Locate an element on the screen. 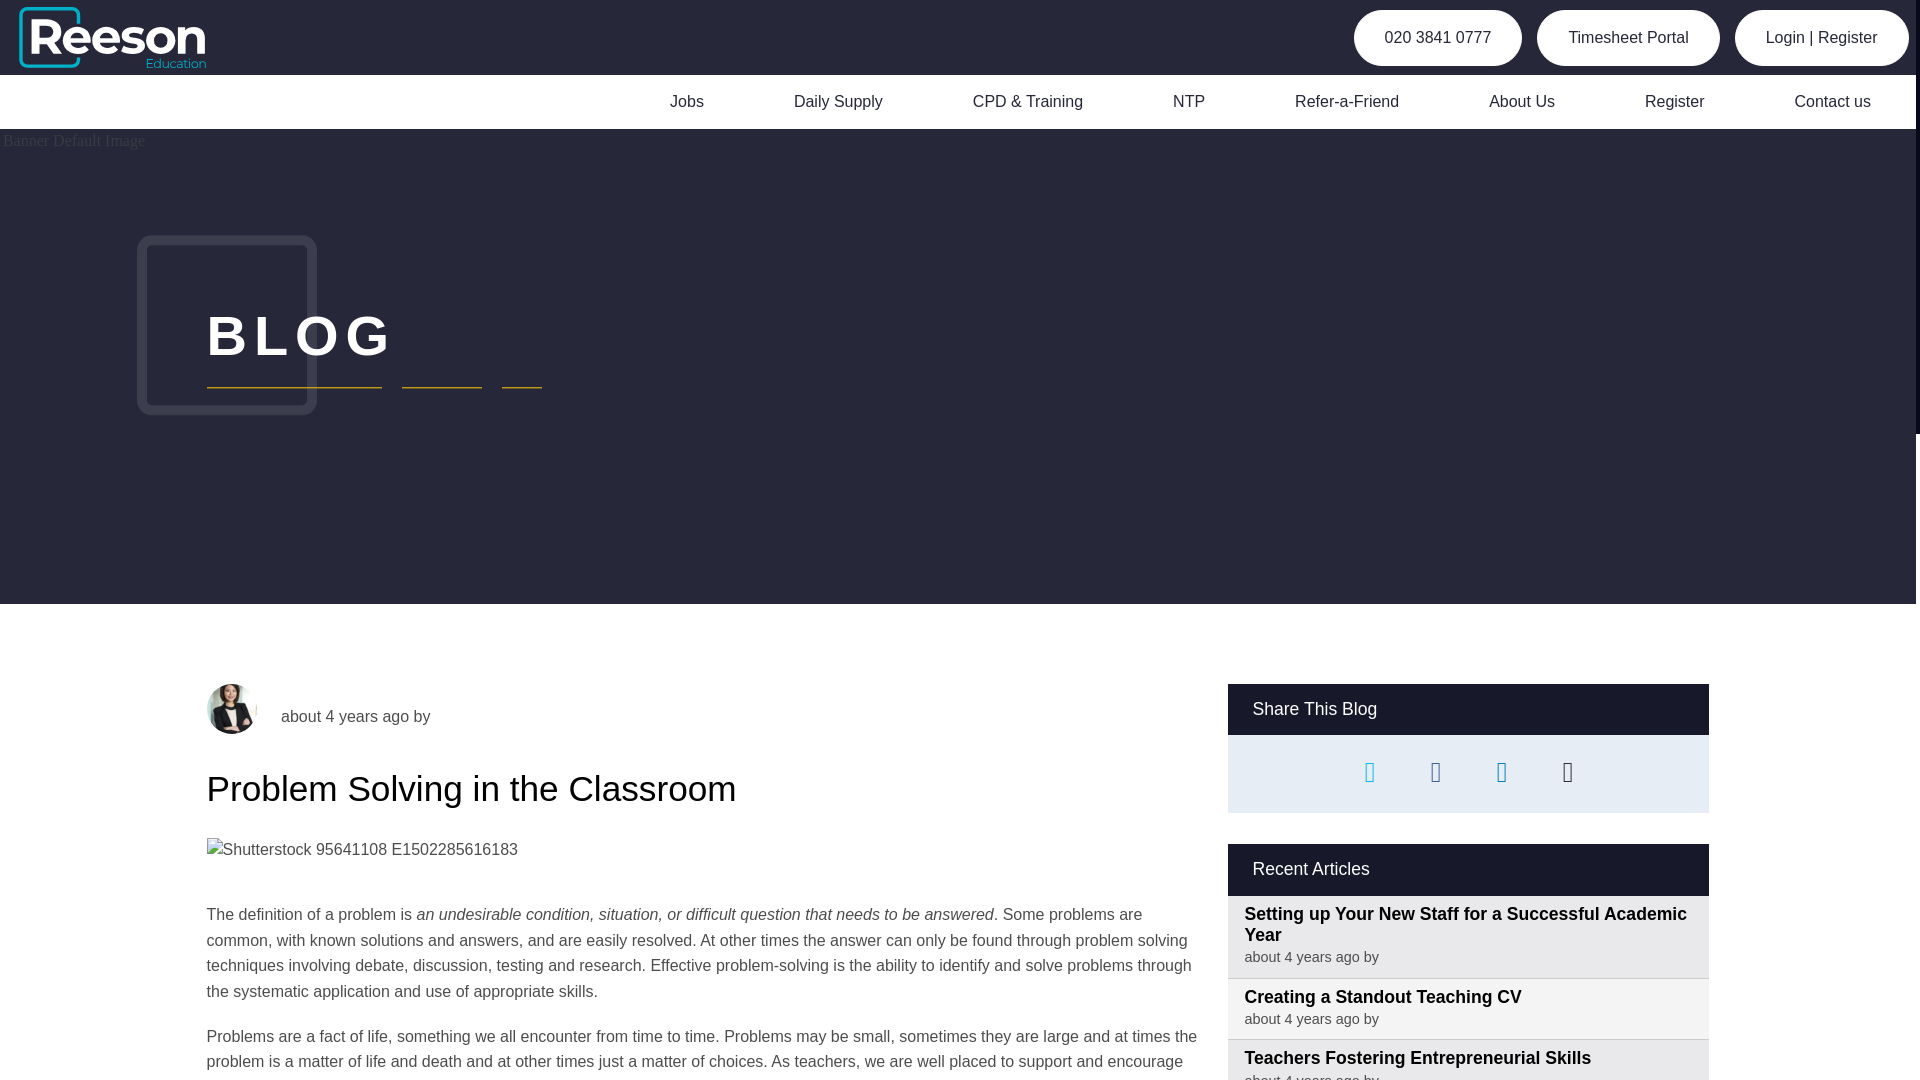 Image resolution: width=1920 pixels, height=1080 pixels. NTP is located at coordinates (1188, 101).